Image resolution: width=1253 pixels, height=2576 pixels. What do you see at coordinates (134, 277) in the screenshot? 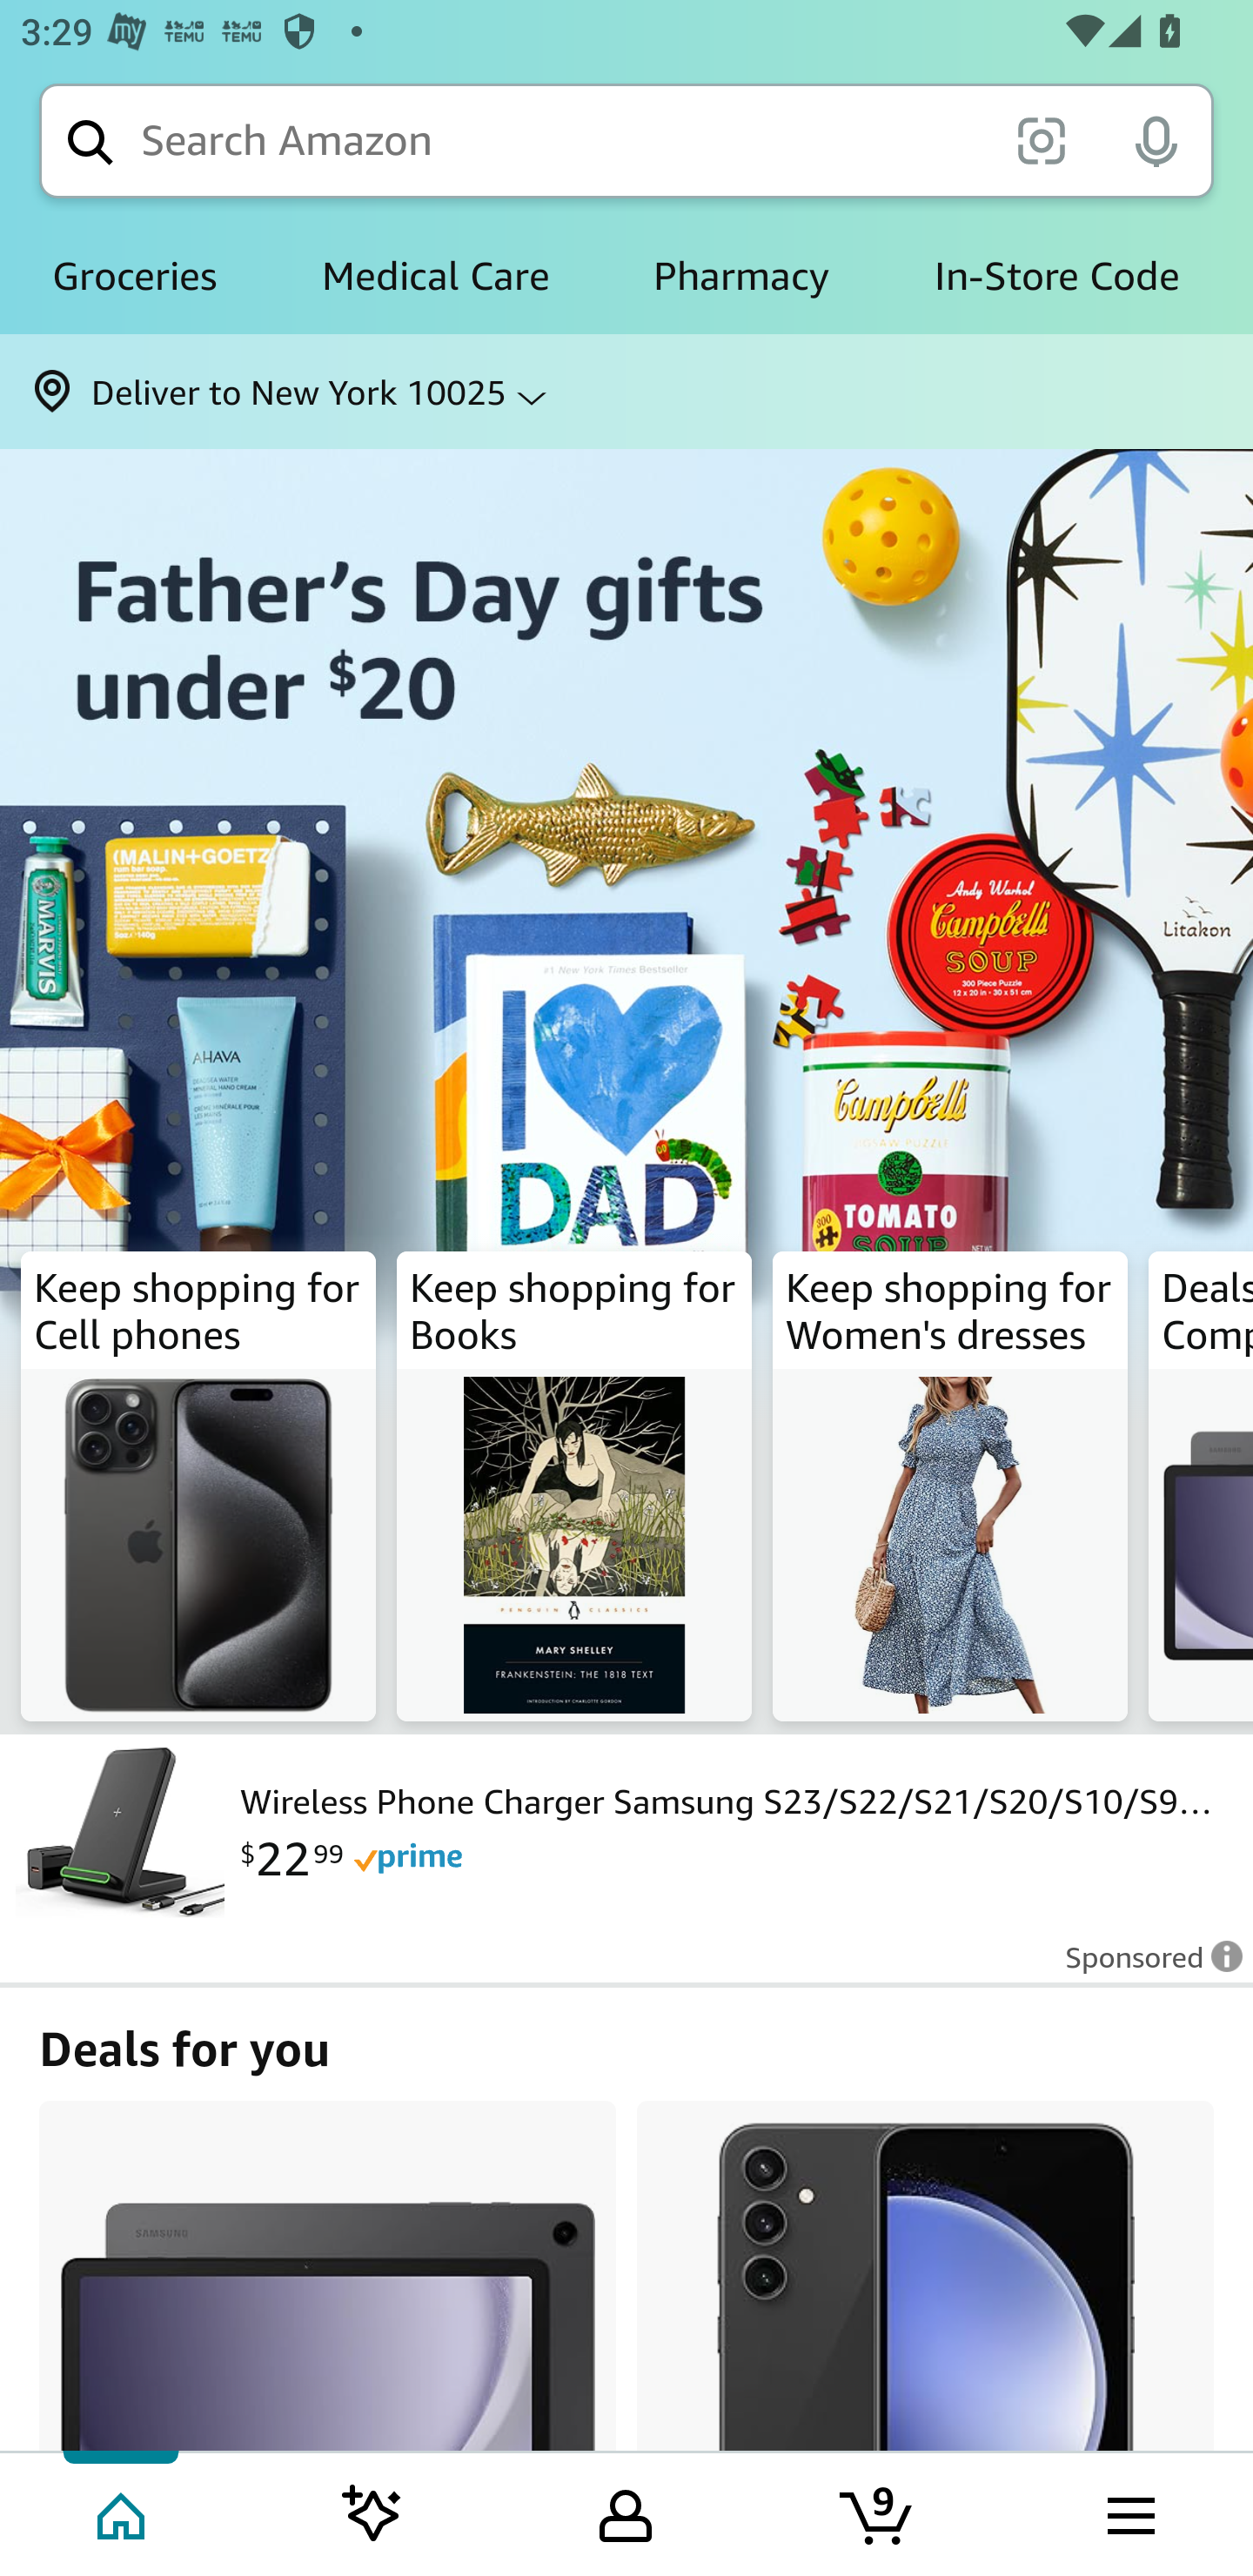
I see `Groceries` at bounding box center [134, 277].